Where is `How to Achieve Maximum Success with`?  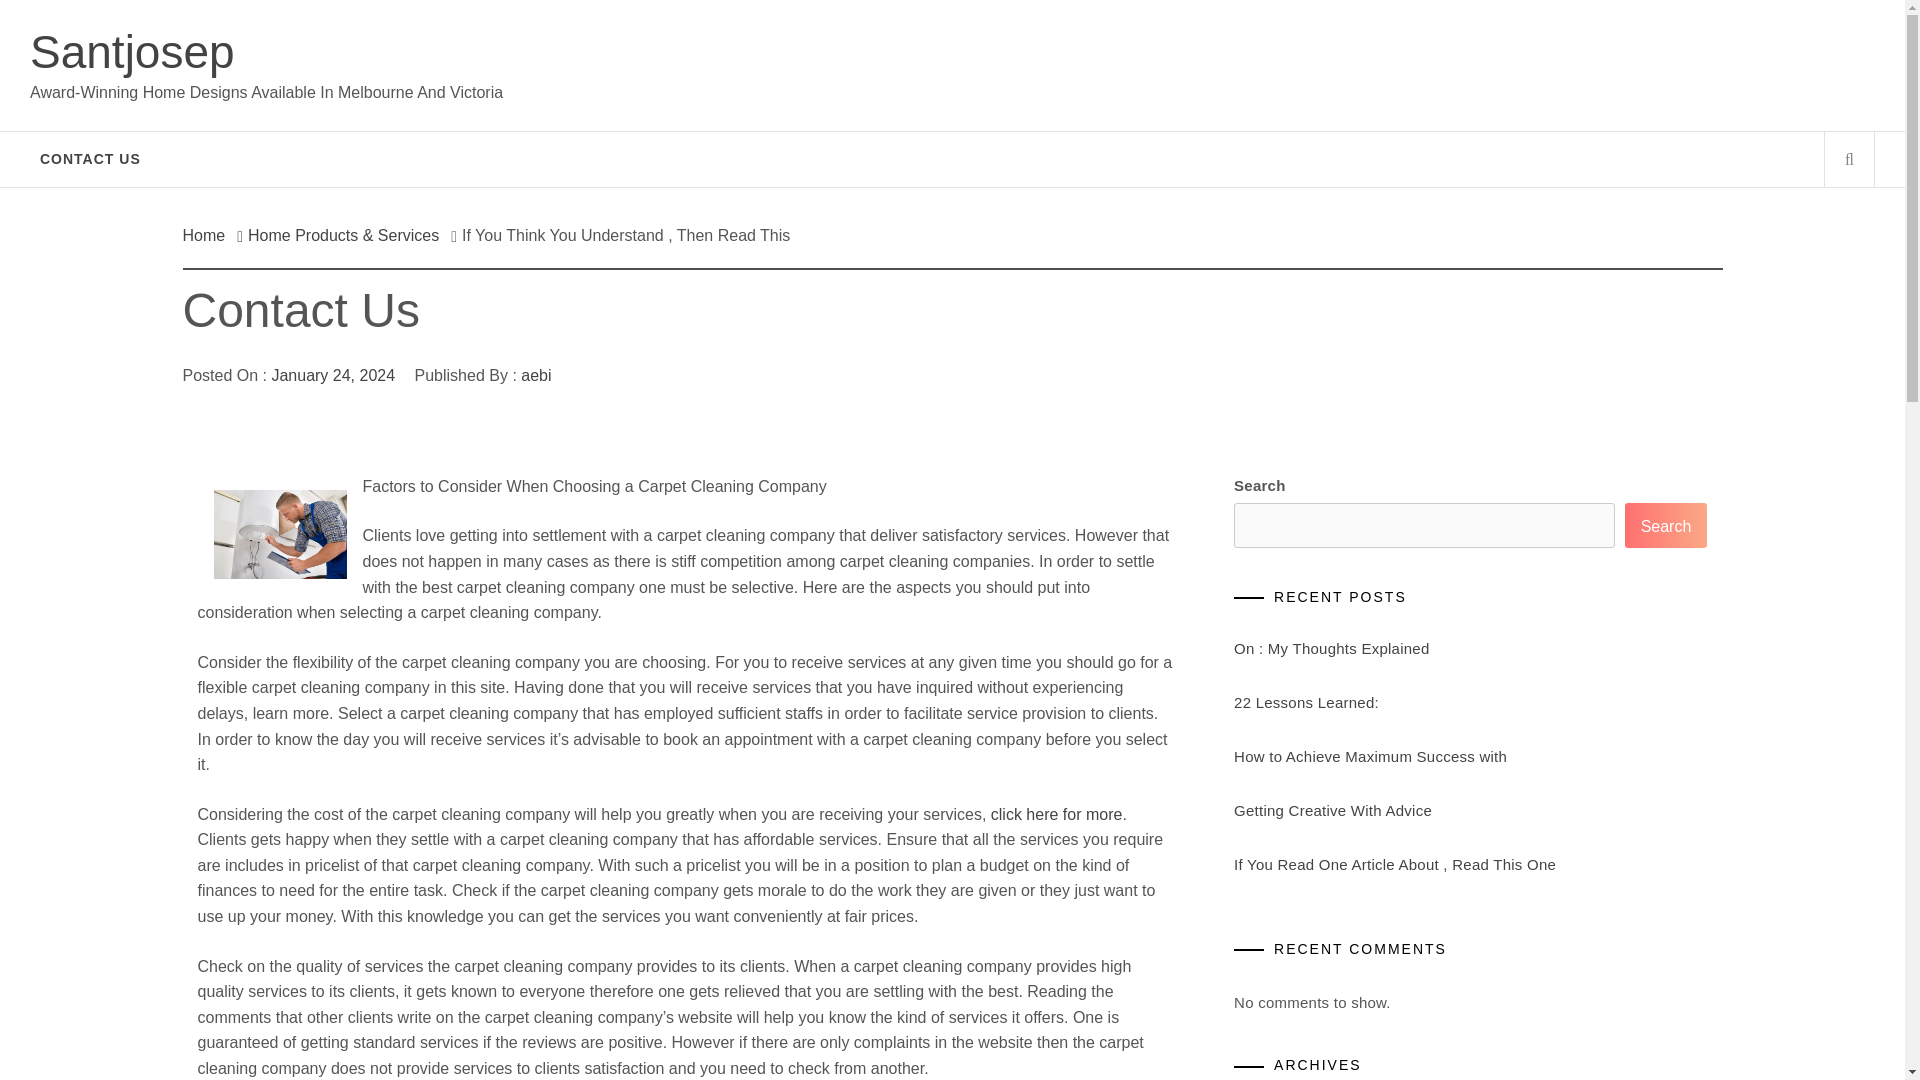 How to Achieve Maximum Success with is located at coordinates (1370, 756).